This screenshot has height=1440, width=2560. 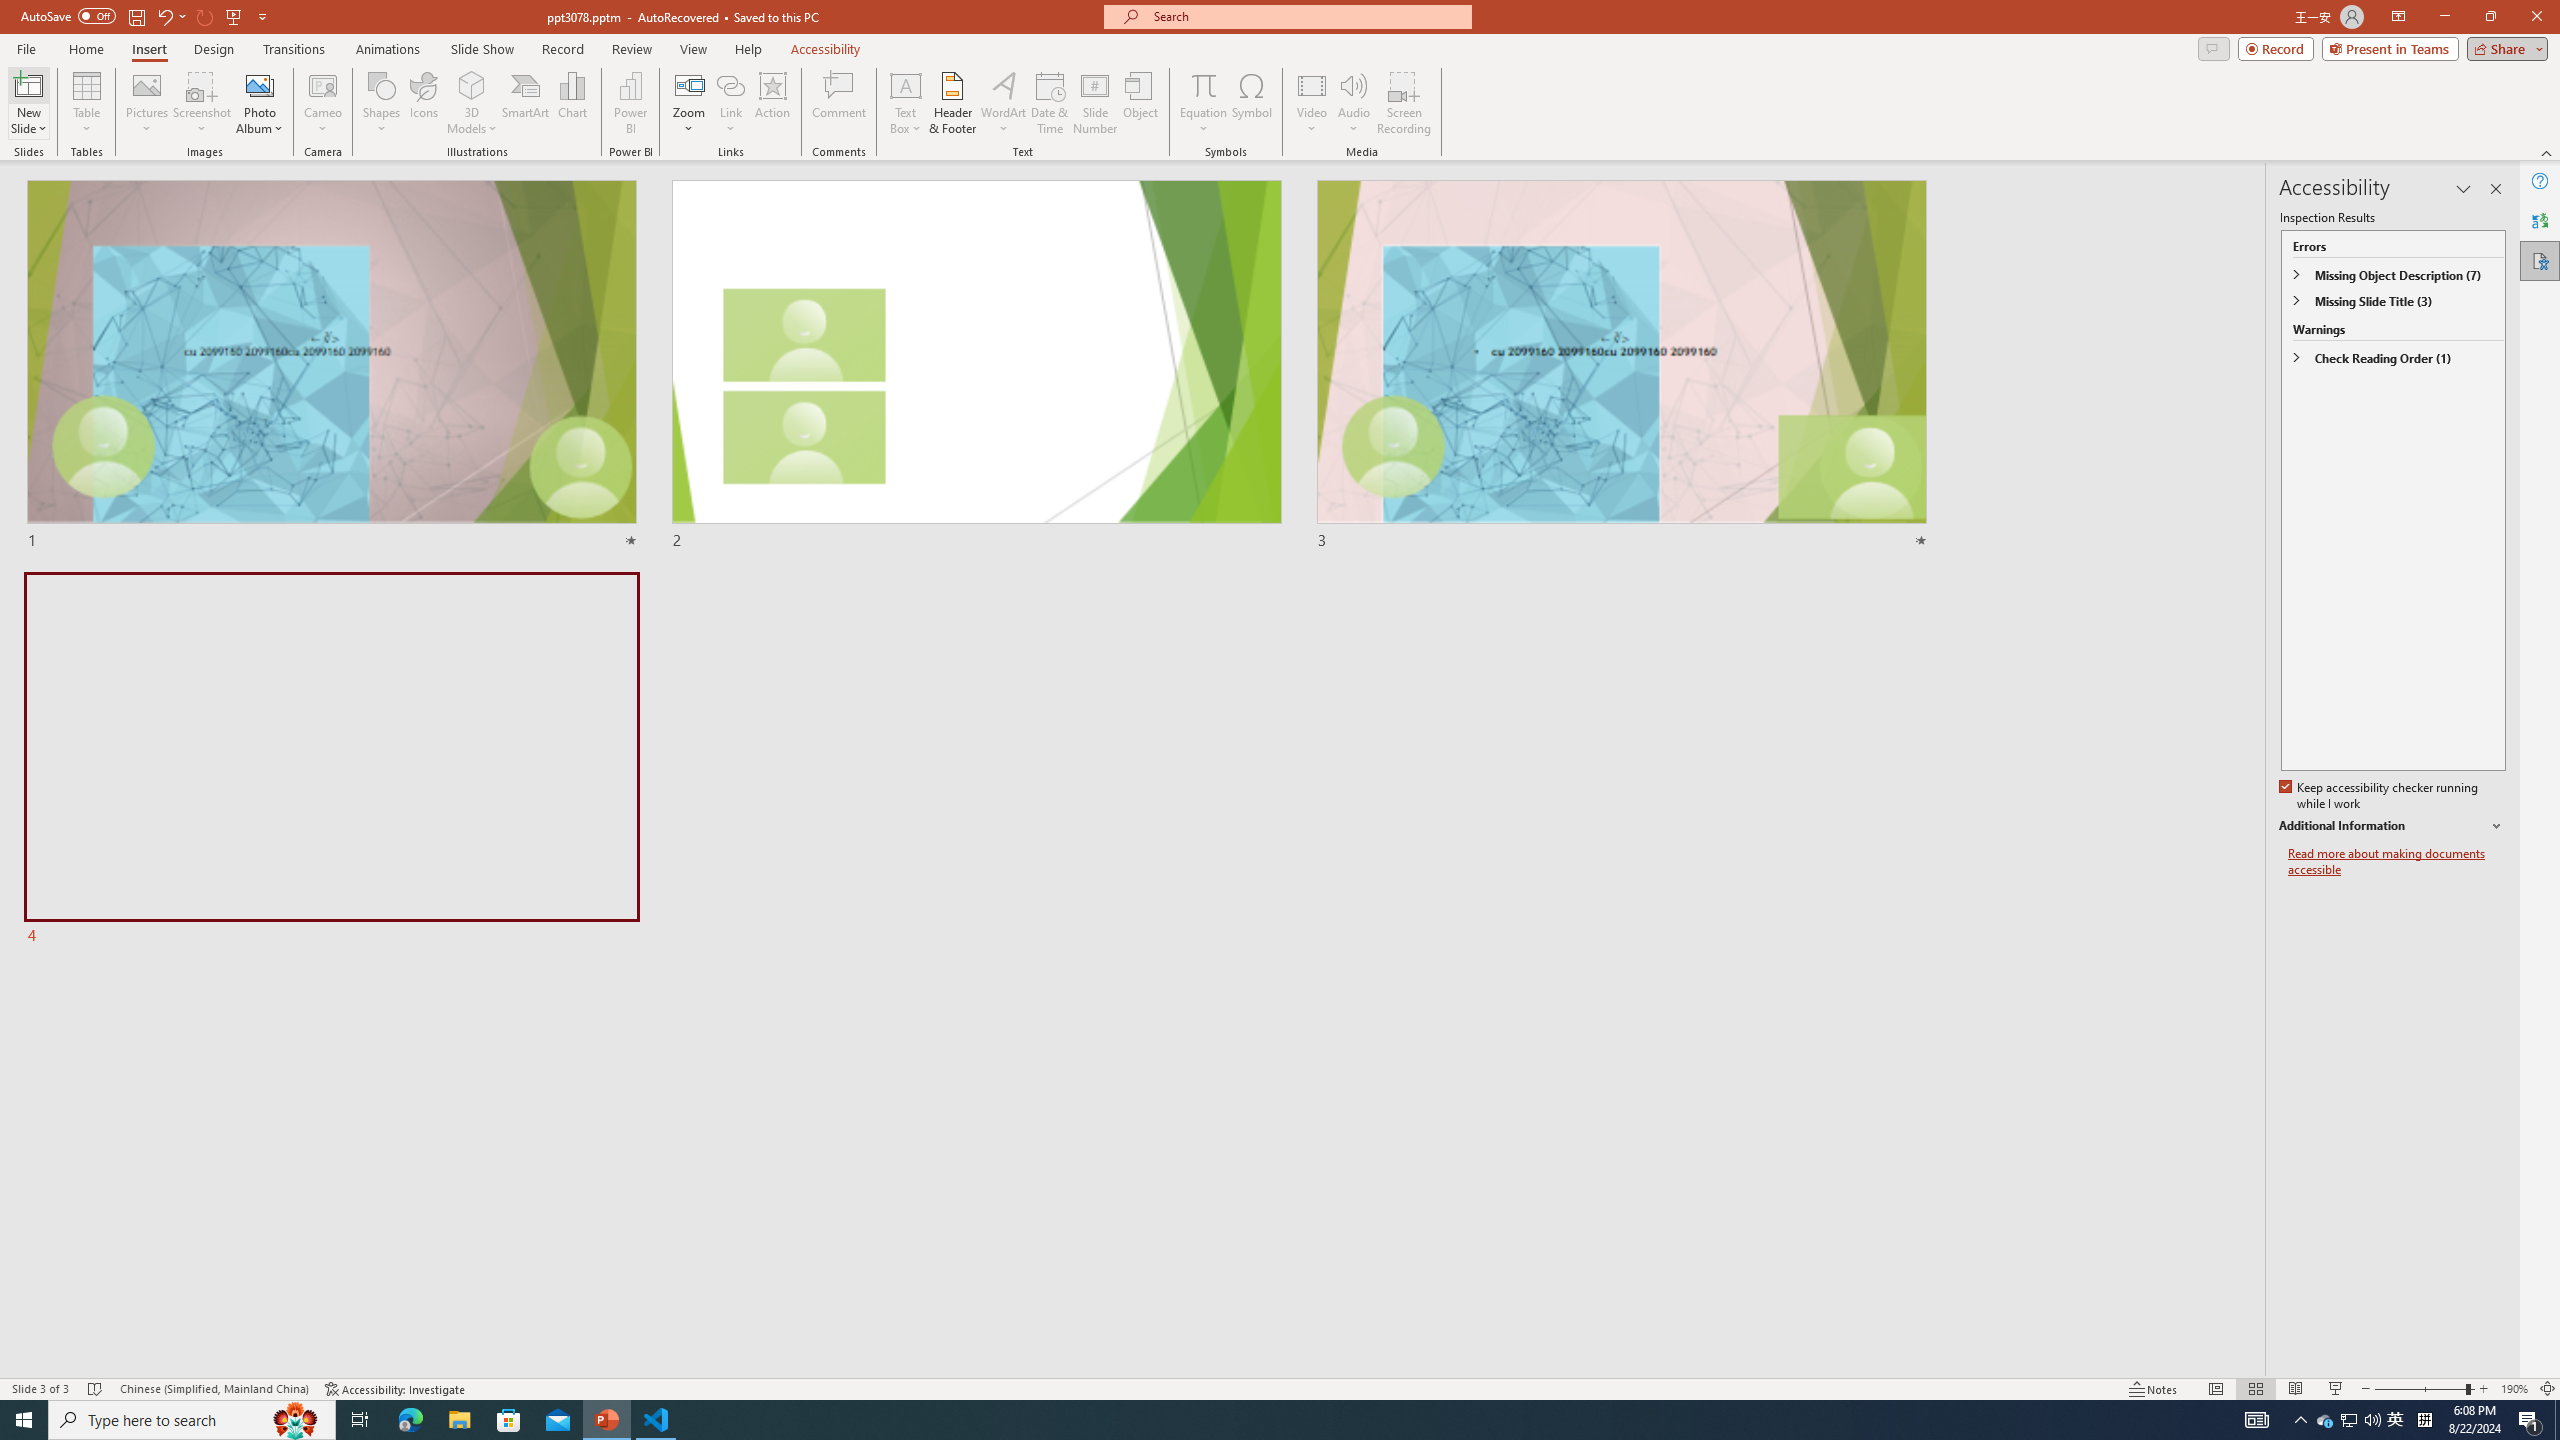 What do you see at coordinates (630, 103) in the screenshot?
I see `Power BI` at bounding box center [630, 103].